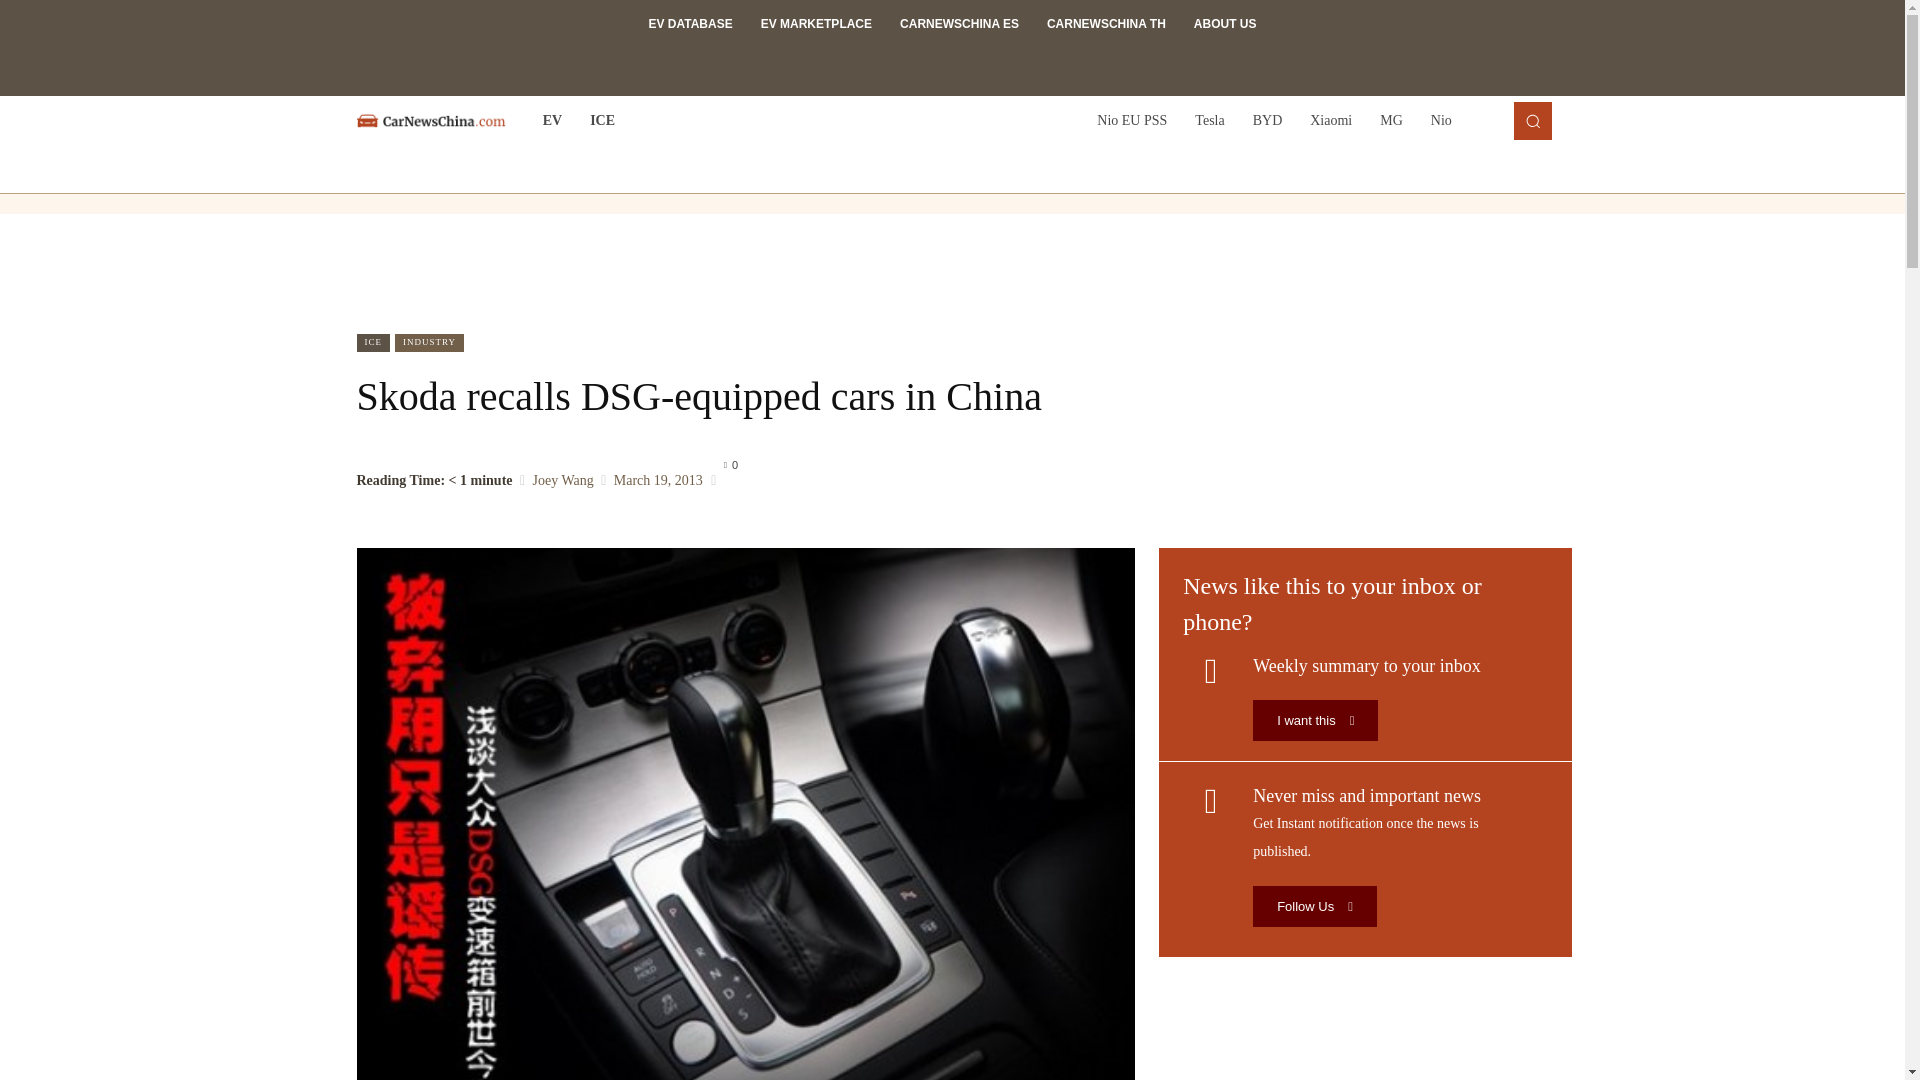 The height and width of the screenshot is (1080, 1920). Describe the element at coordinates (690, 24) in the screenshot. I see `EV DATABASE` at that location.